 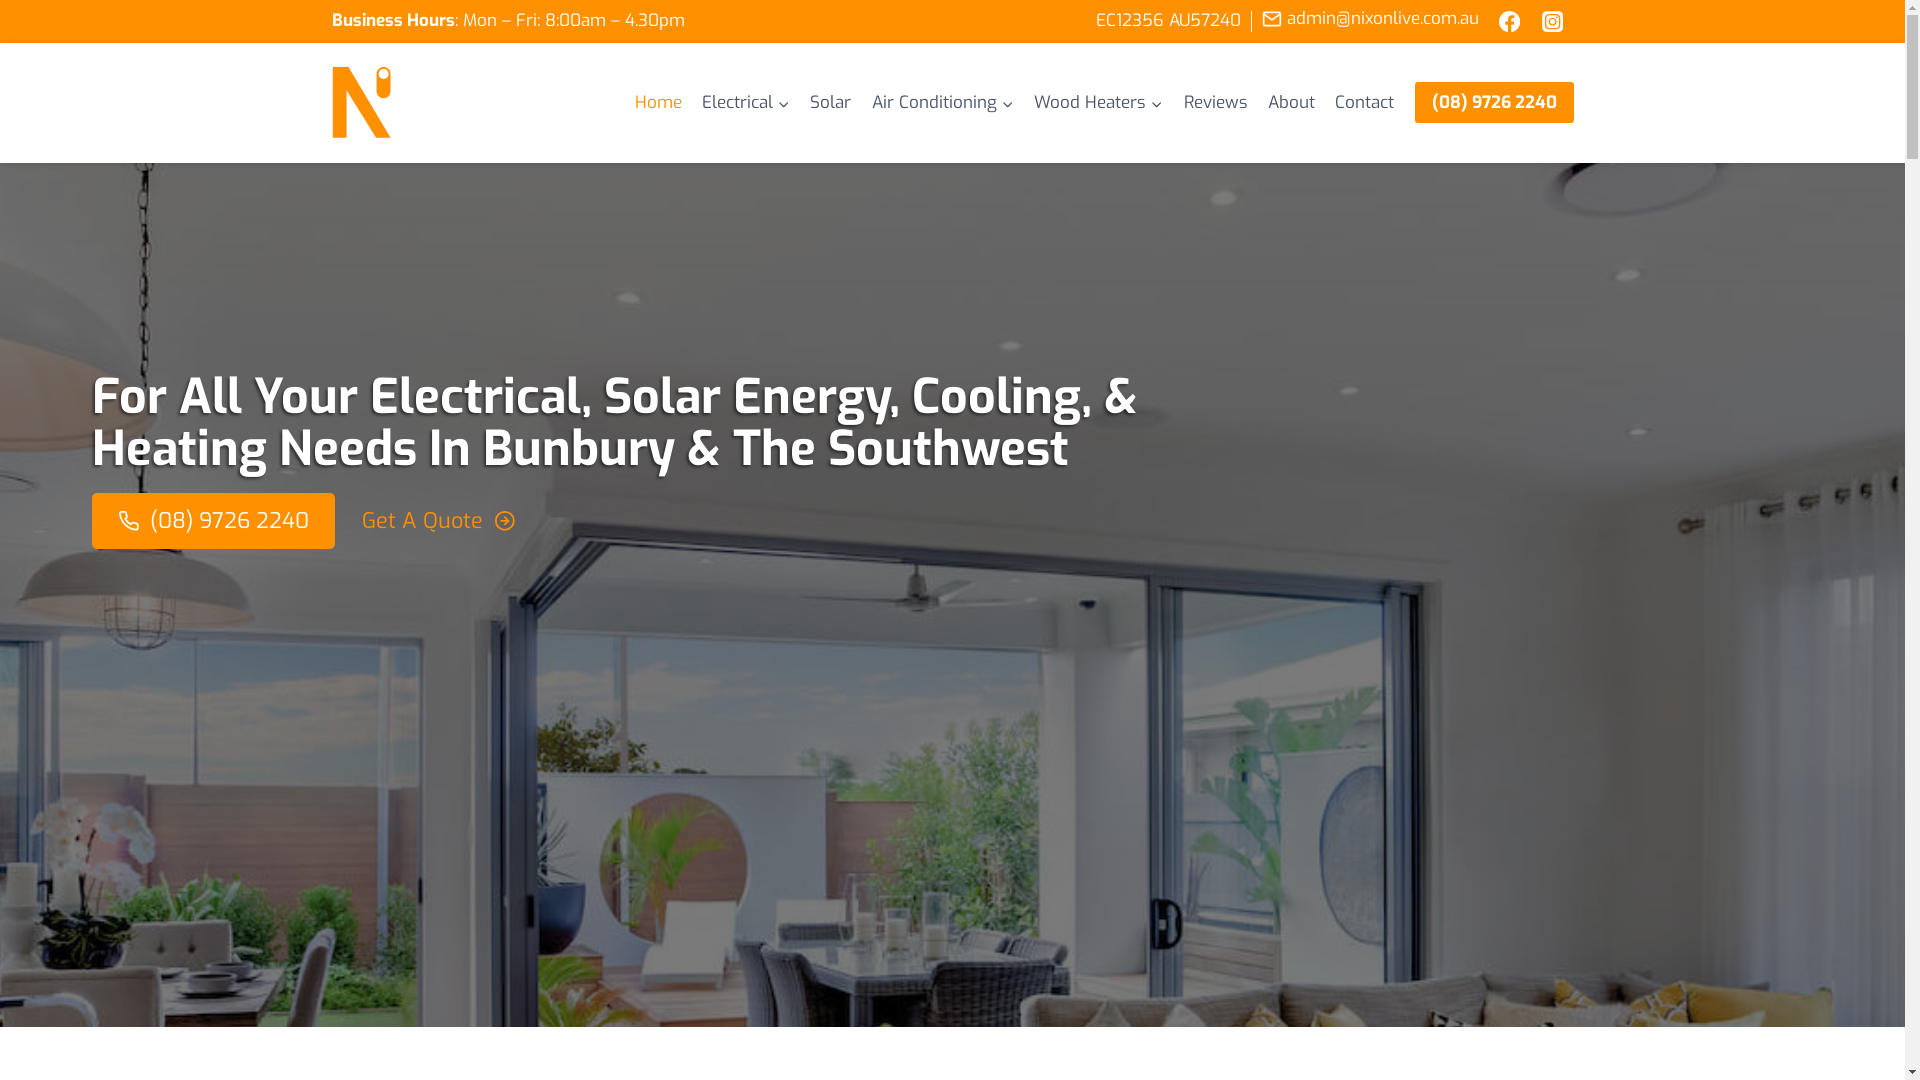 I want to click on Solar, so click(x=830, y=102).